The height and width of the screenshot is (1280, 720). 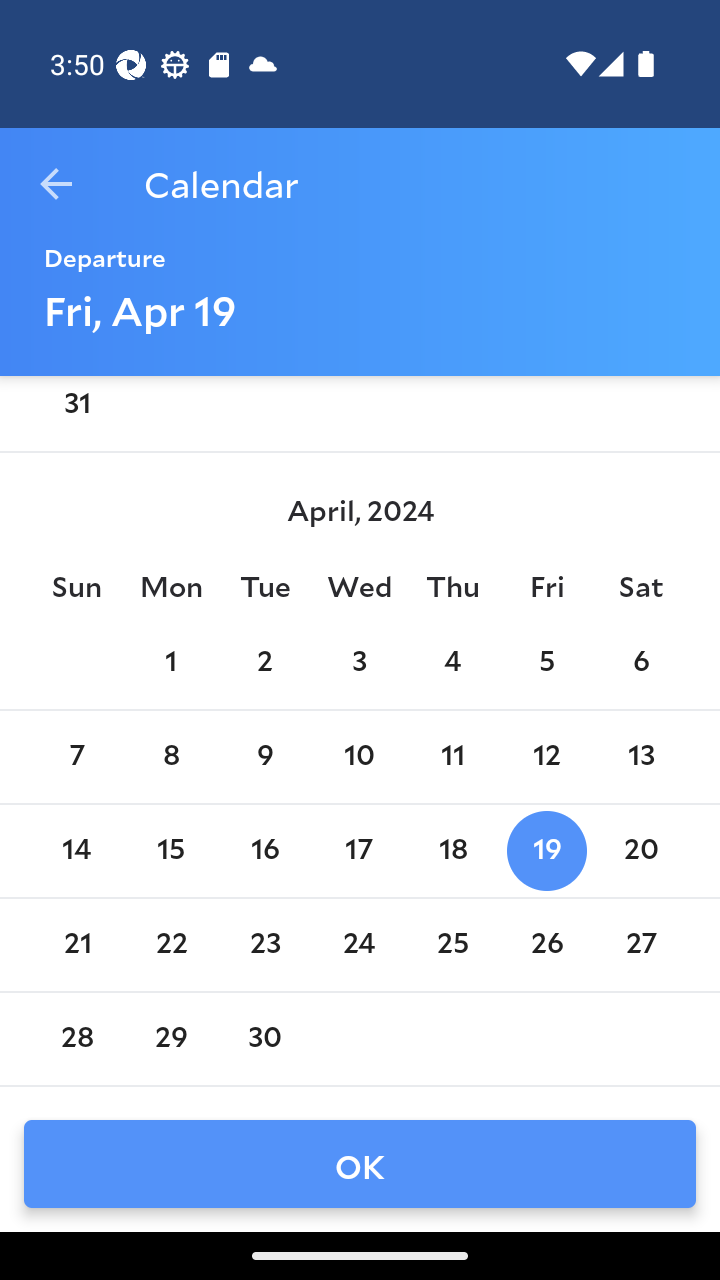 What do you see at coordinates (264, 662) in the screenshot?
I see `2` at bounding box center [264, 662].